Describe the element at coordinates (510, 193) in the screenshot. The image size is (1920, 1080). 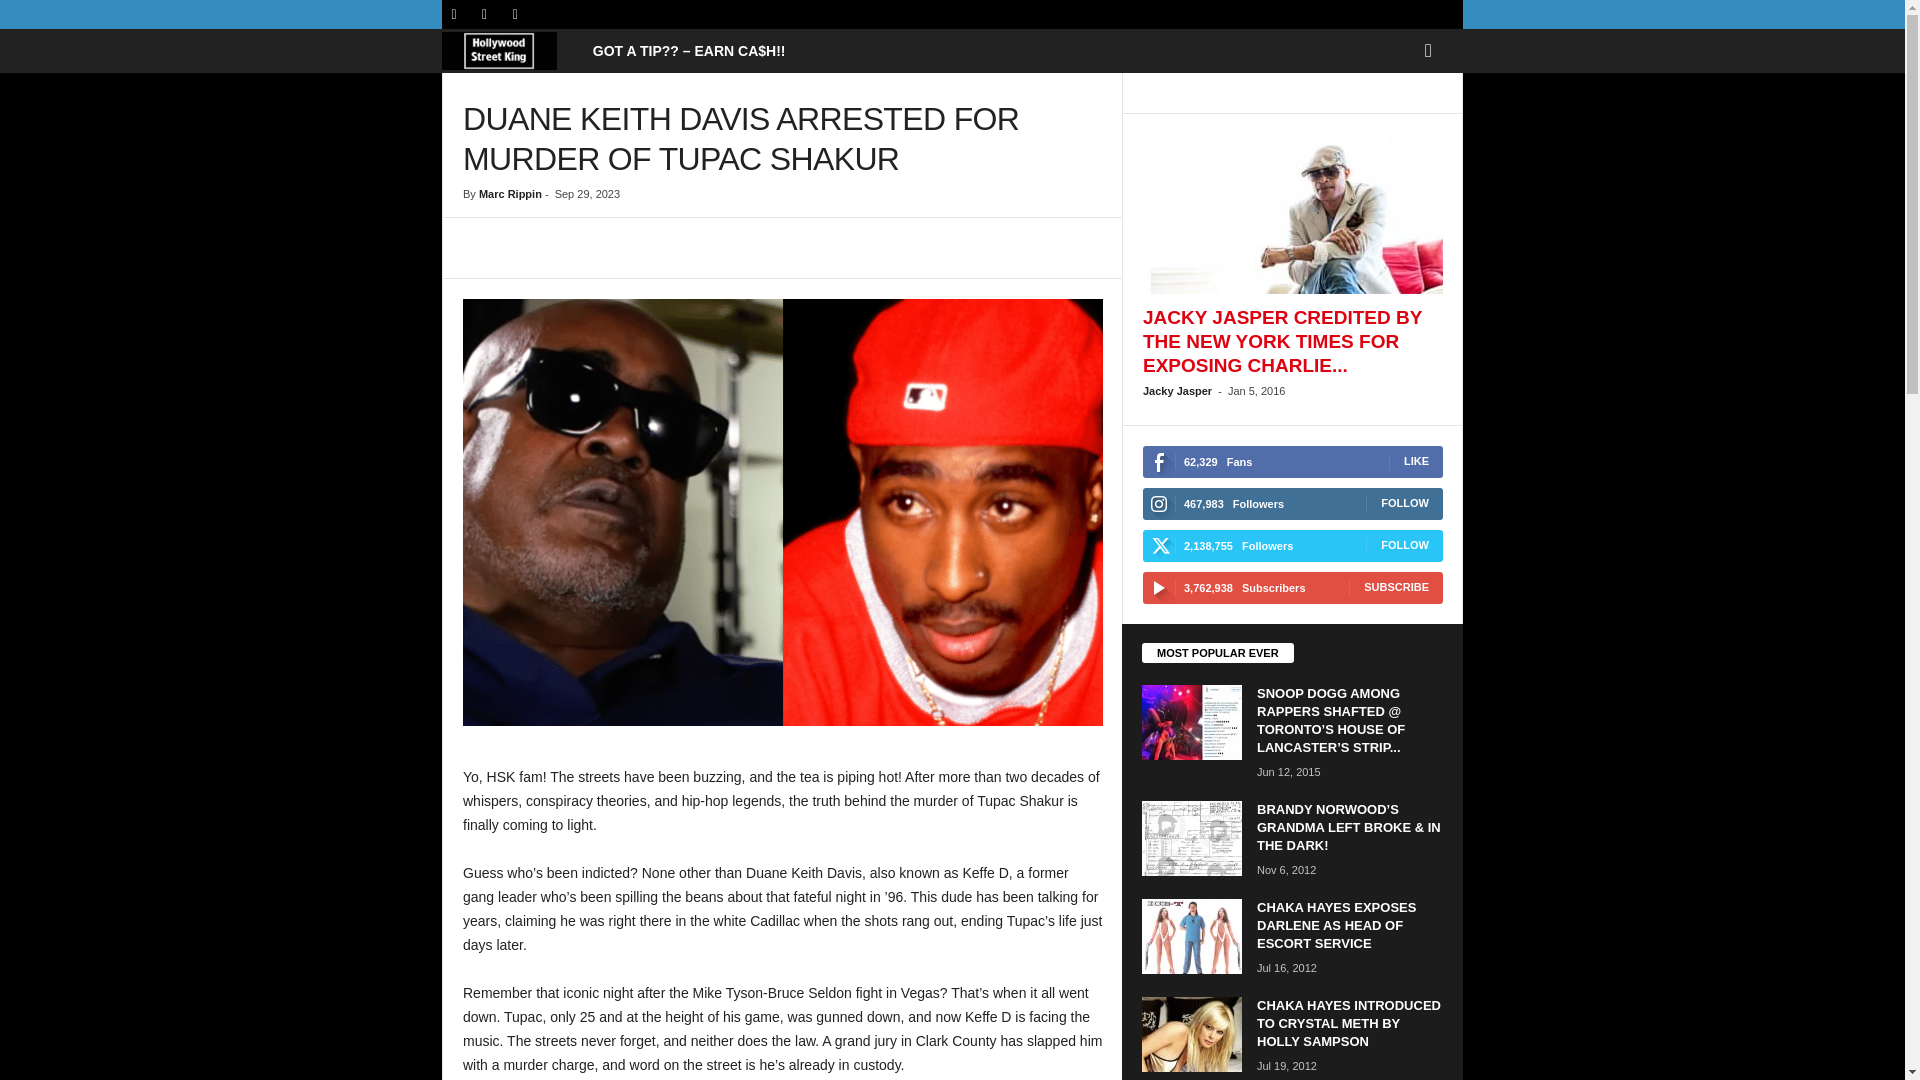
I see `Marc Rippin` at that location.